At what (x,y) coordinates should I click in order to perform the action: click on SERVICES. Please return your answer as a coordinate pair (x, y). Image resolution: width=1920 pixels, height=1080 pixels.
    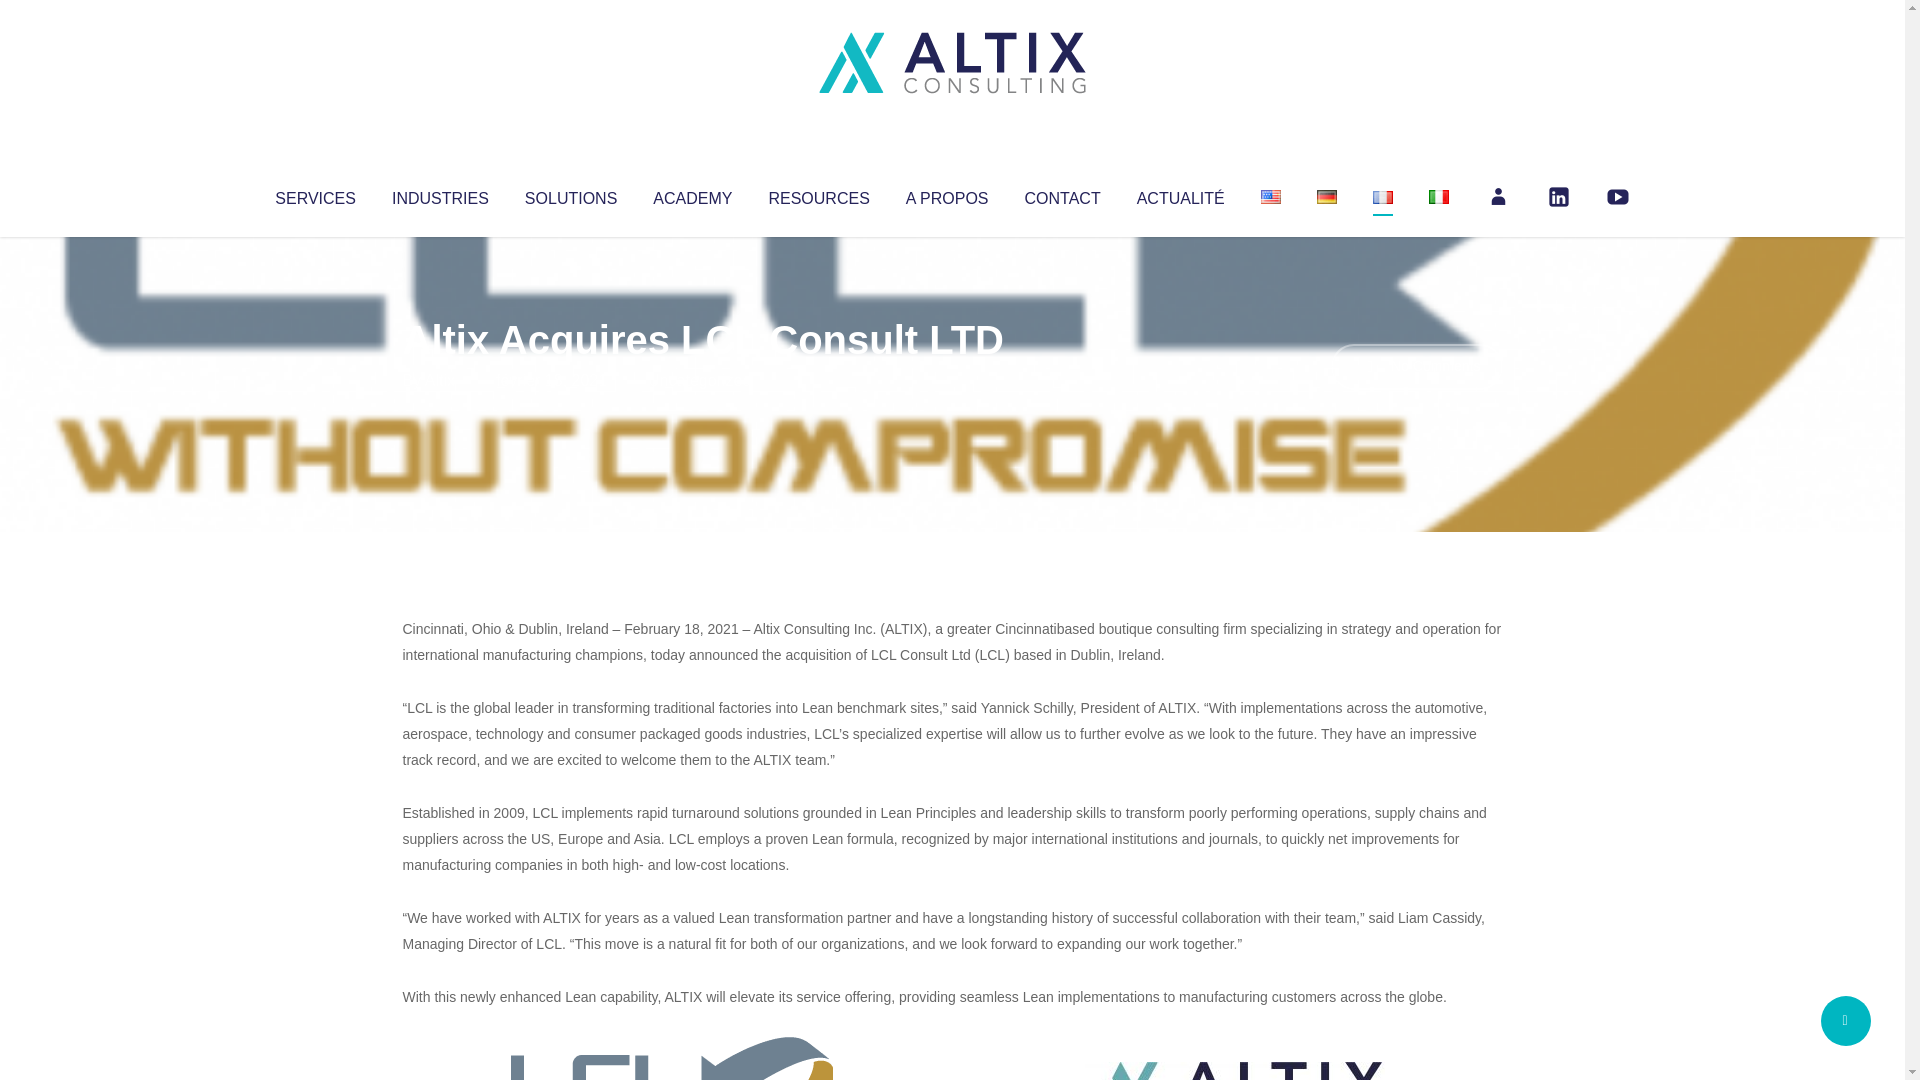
    Looking at the image, I should click on (314, 194).